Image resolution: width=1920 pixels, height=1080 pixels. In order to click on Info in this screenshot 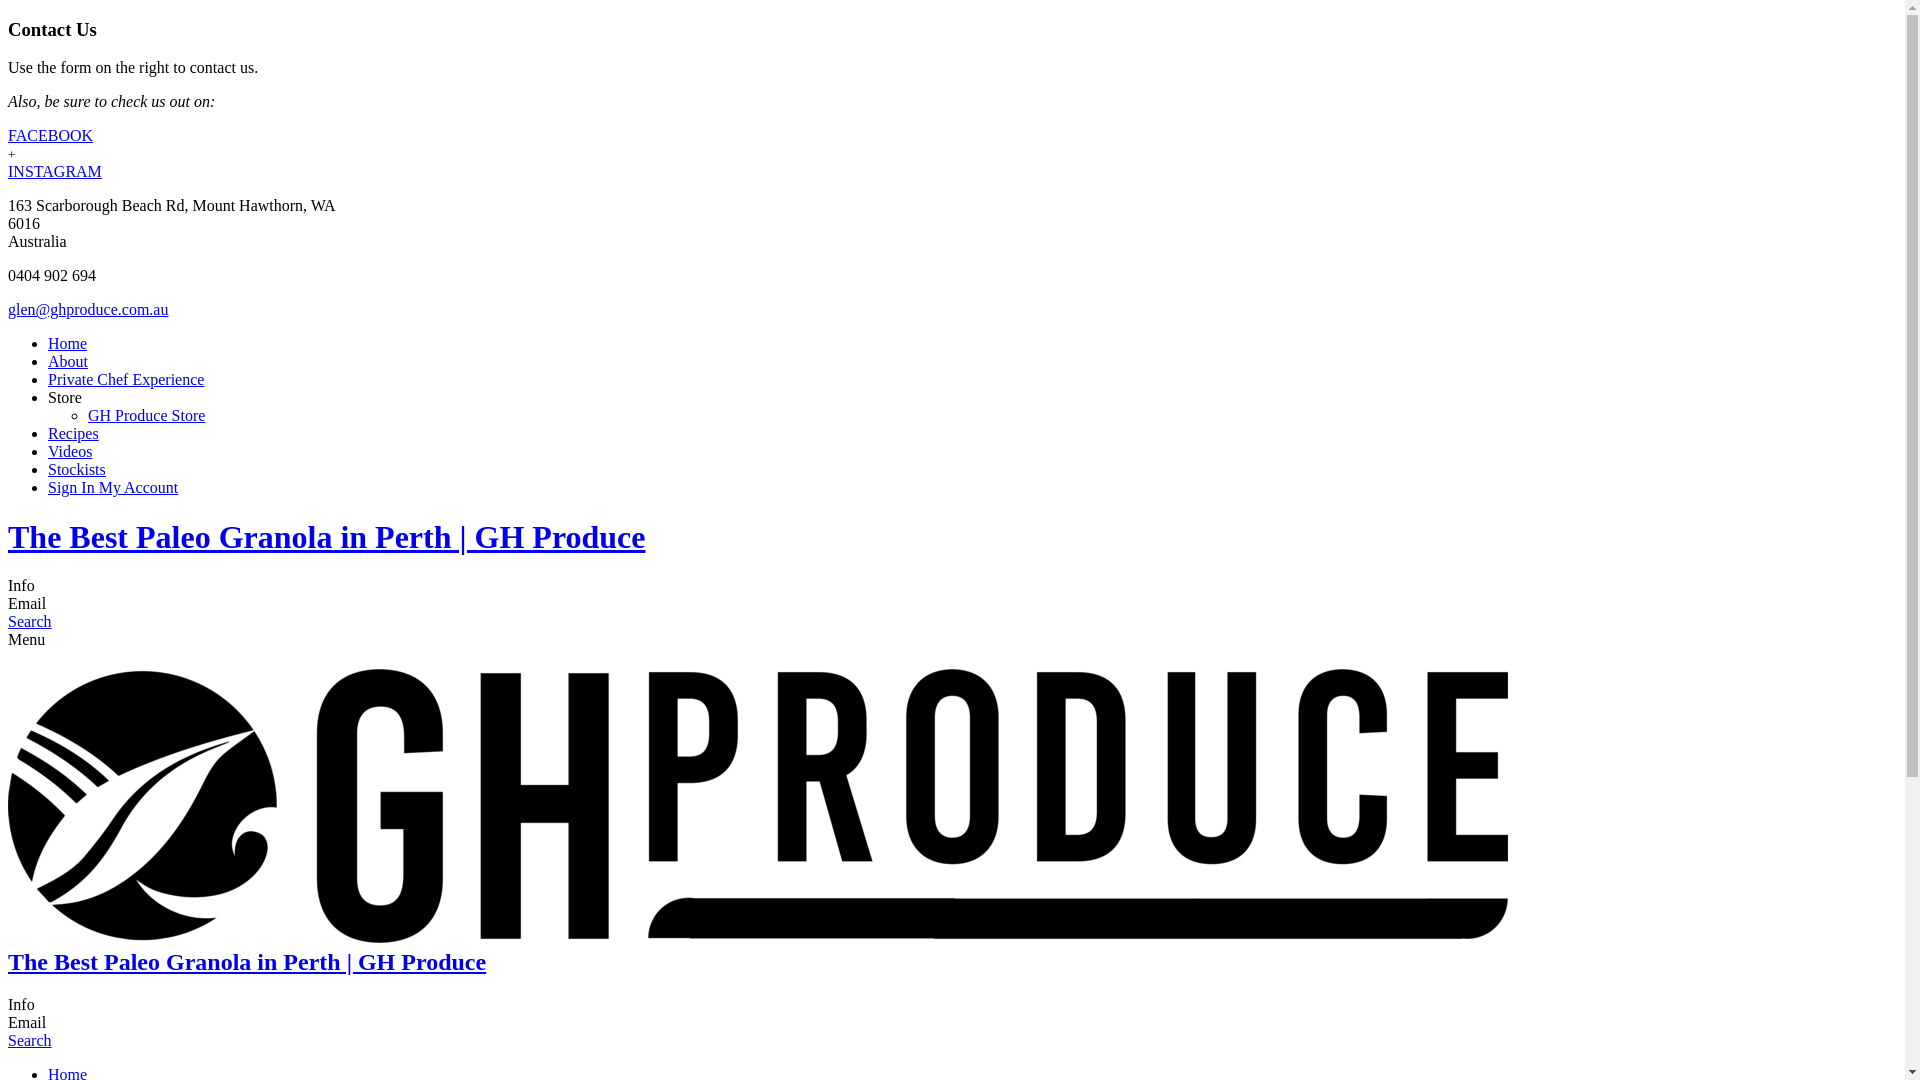, I will do `click(22, 1004)`.